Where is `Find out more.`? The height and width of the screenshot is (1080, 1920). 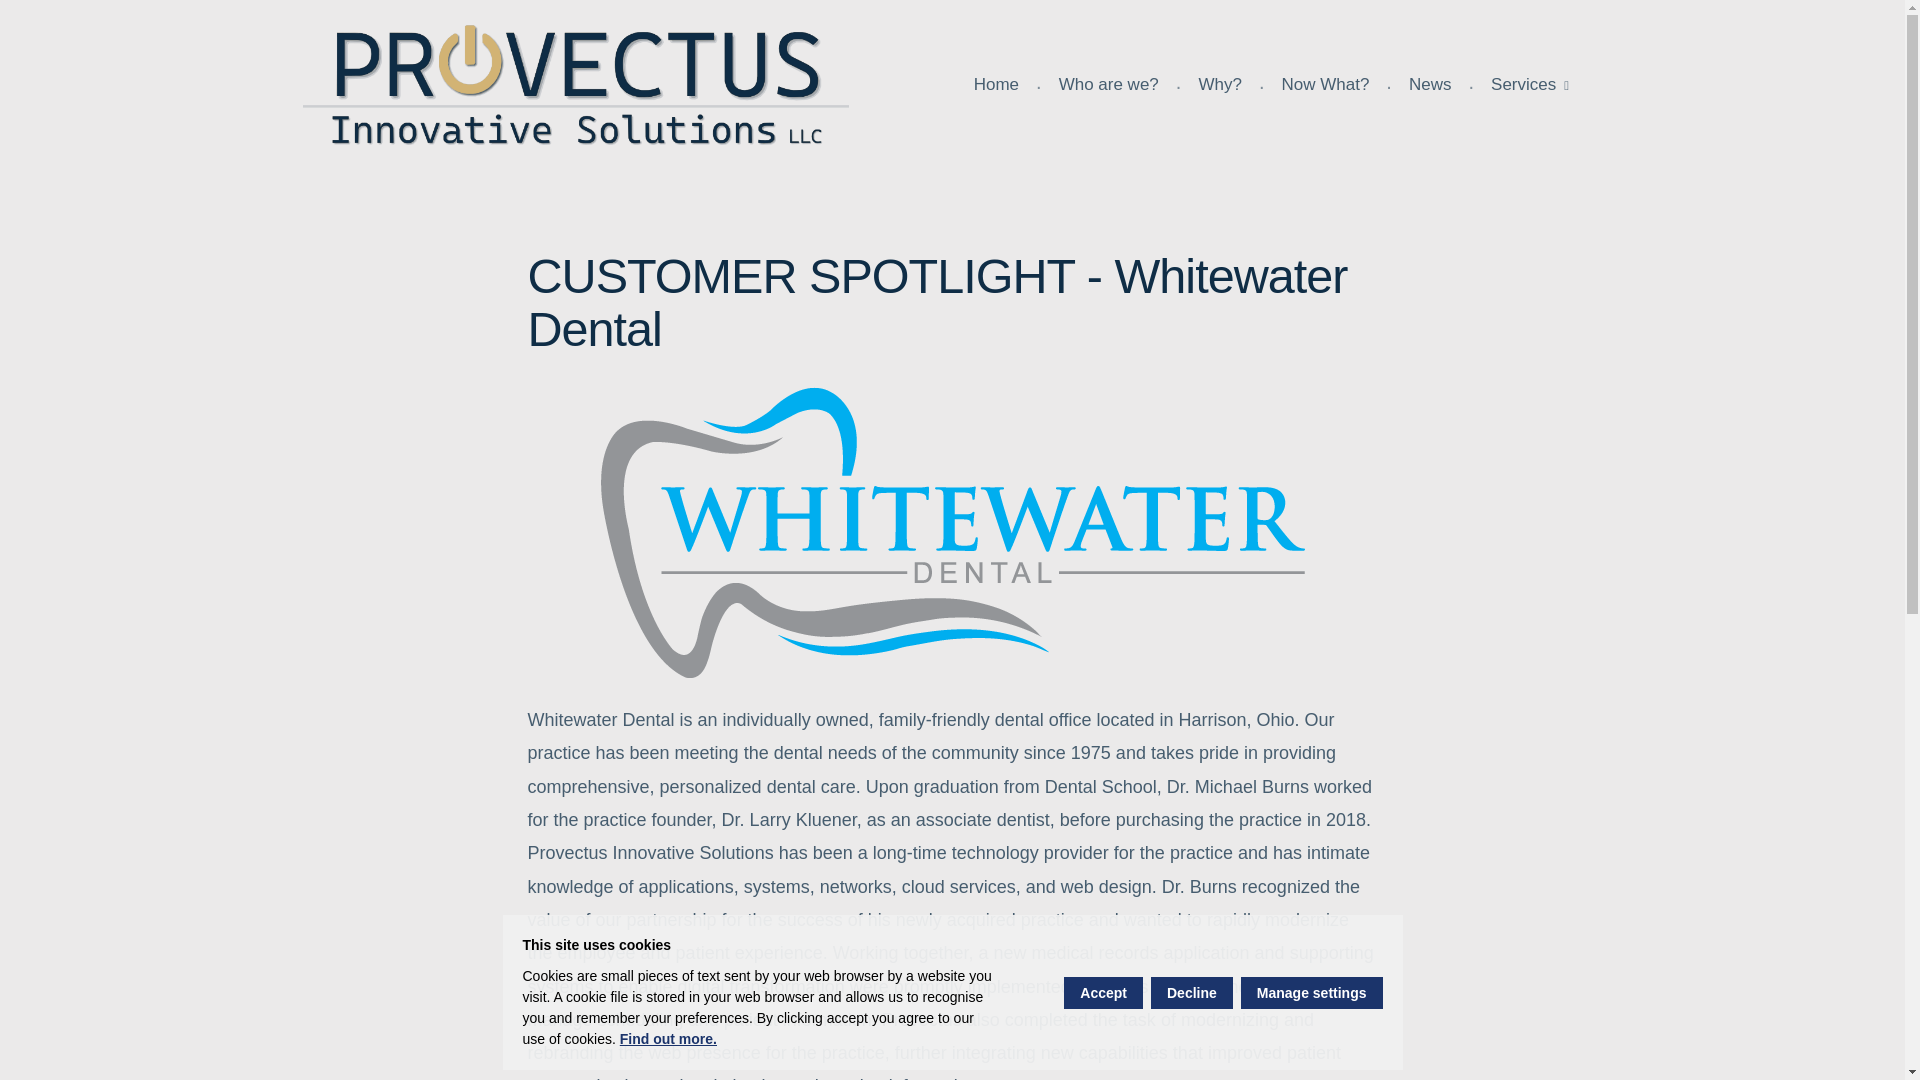
Find out more. is located at coordinates (668, 1038).